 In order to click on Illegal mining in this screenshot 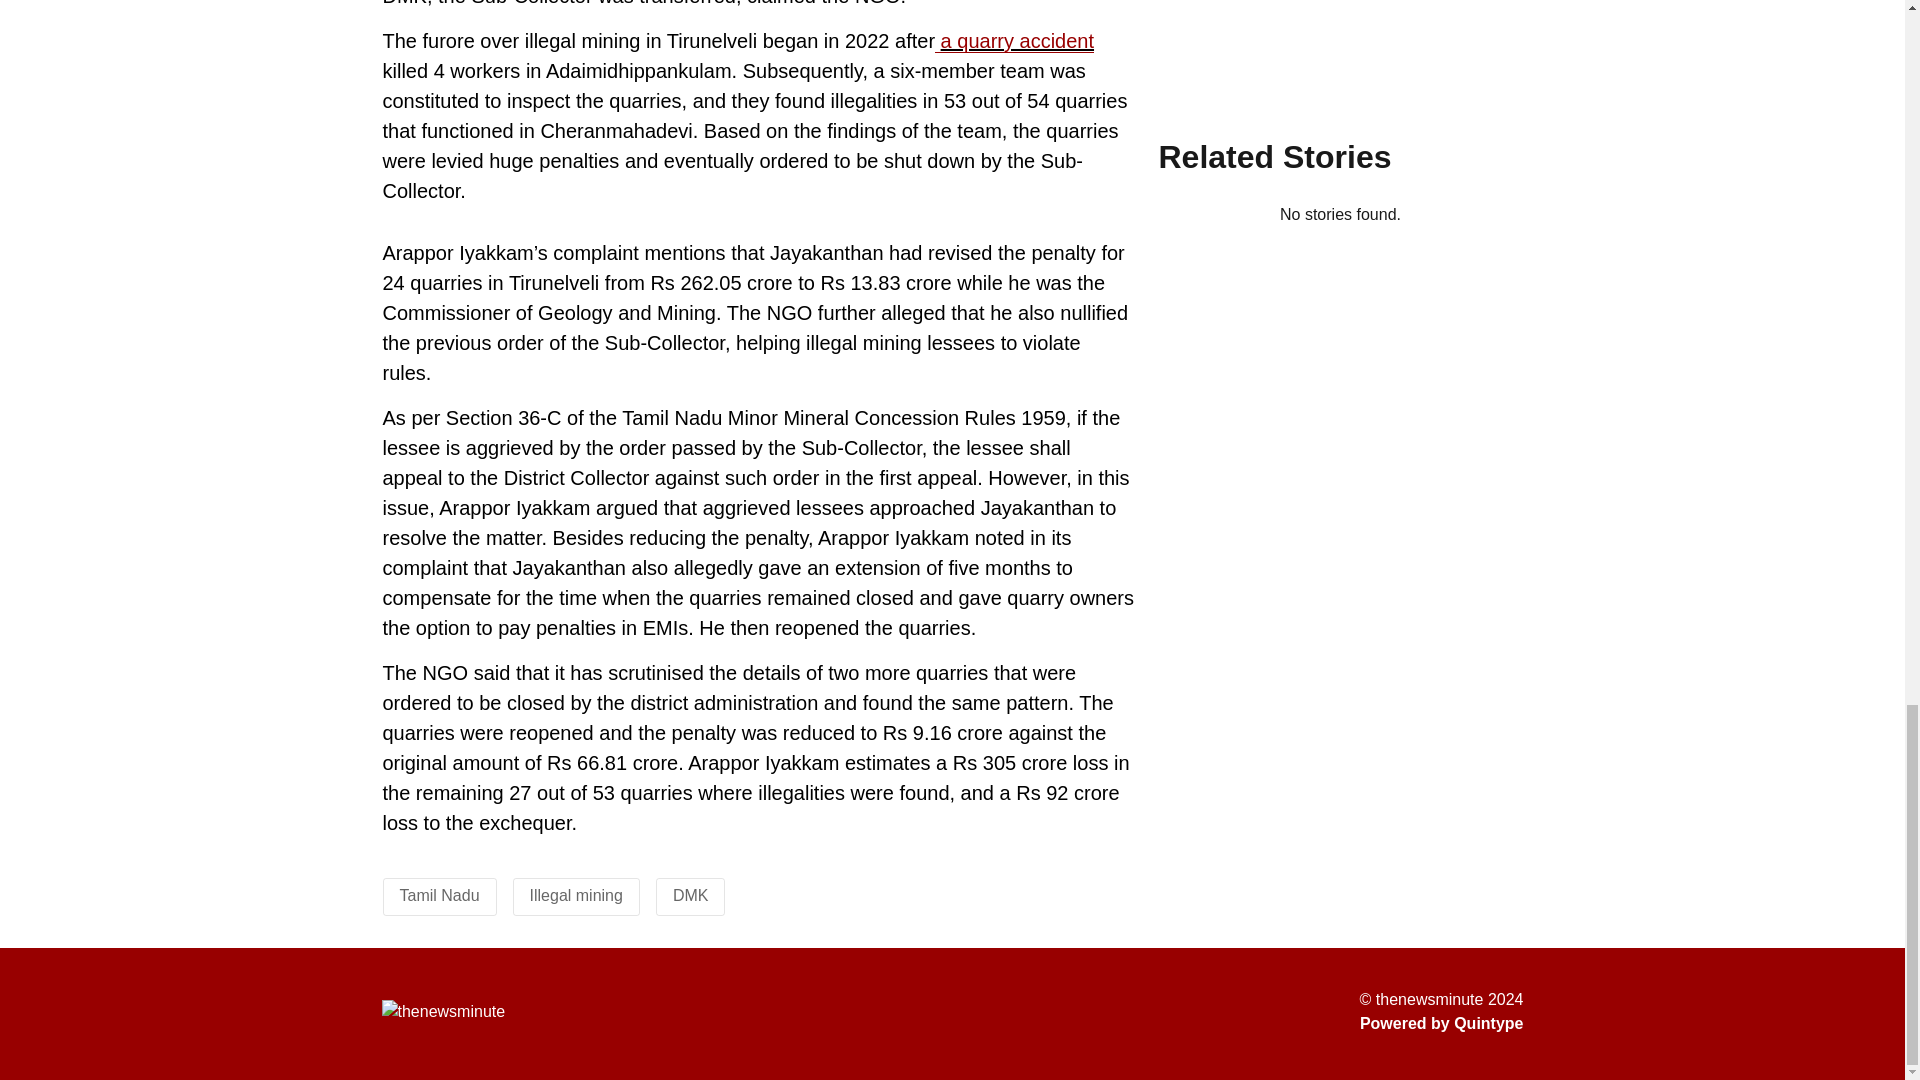, I will do `click(576, 894)`.